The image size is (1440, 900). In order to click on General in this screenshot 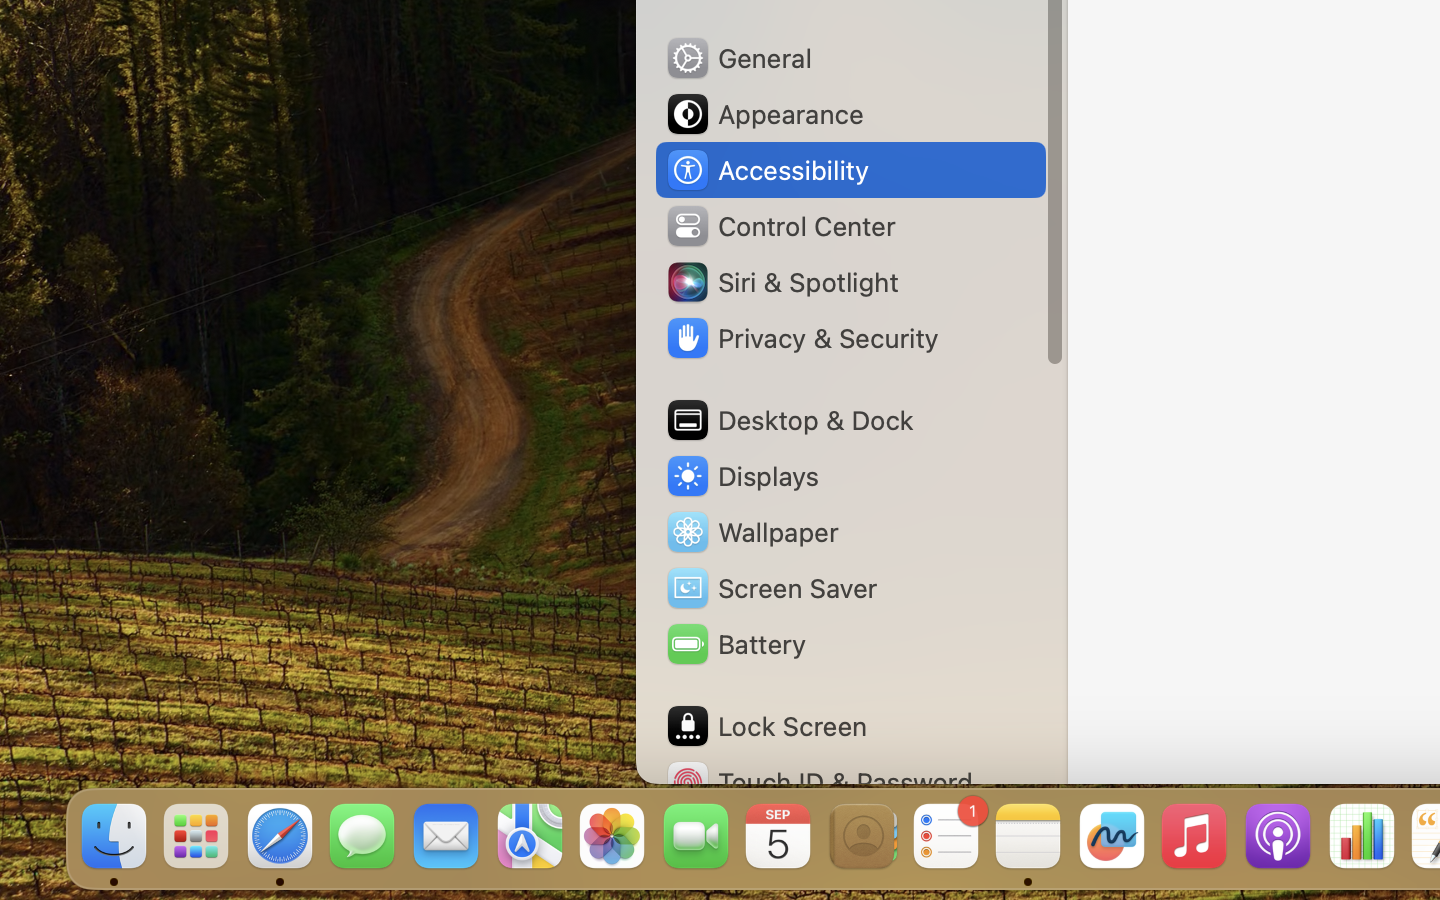, I will do `click(738, 58)`.